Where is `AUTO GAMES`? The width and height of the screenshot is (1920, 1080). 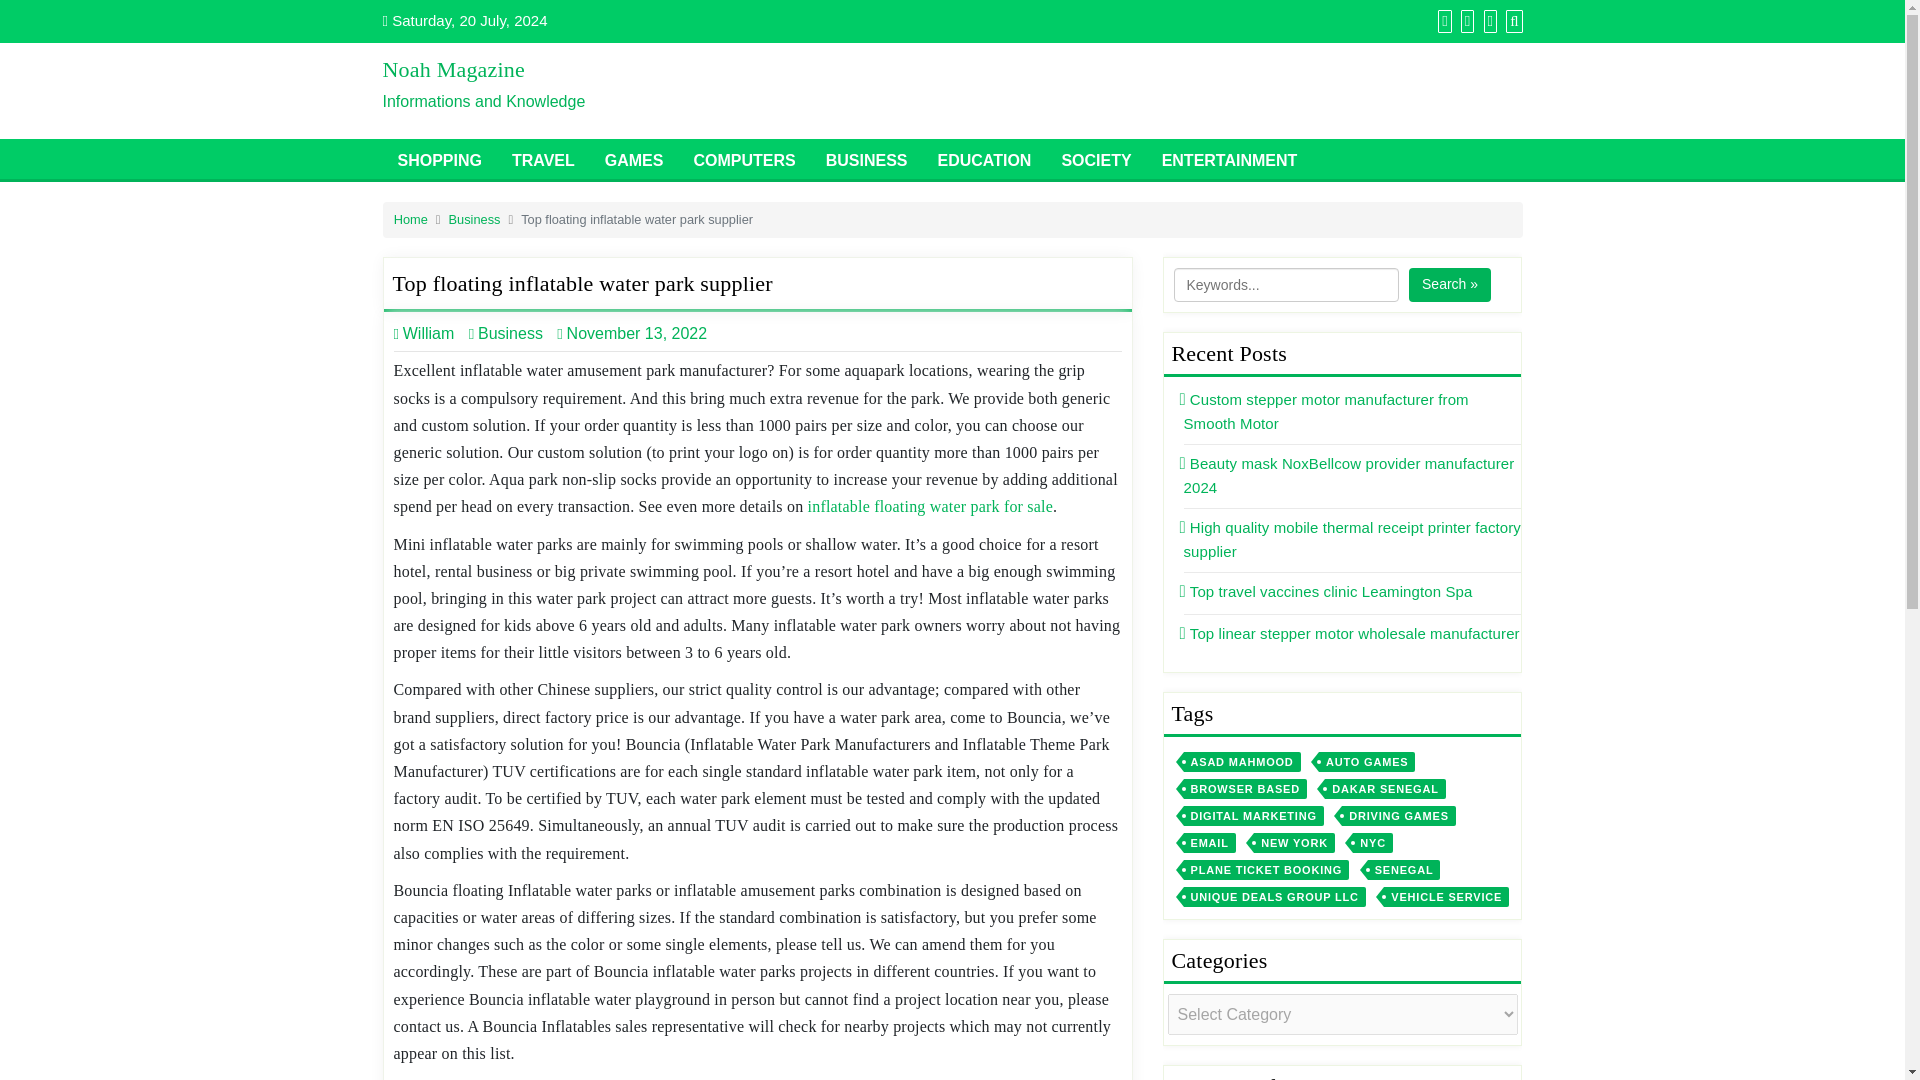 AUTO GAMES is located at coordinates (1367, 762).